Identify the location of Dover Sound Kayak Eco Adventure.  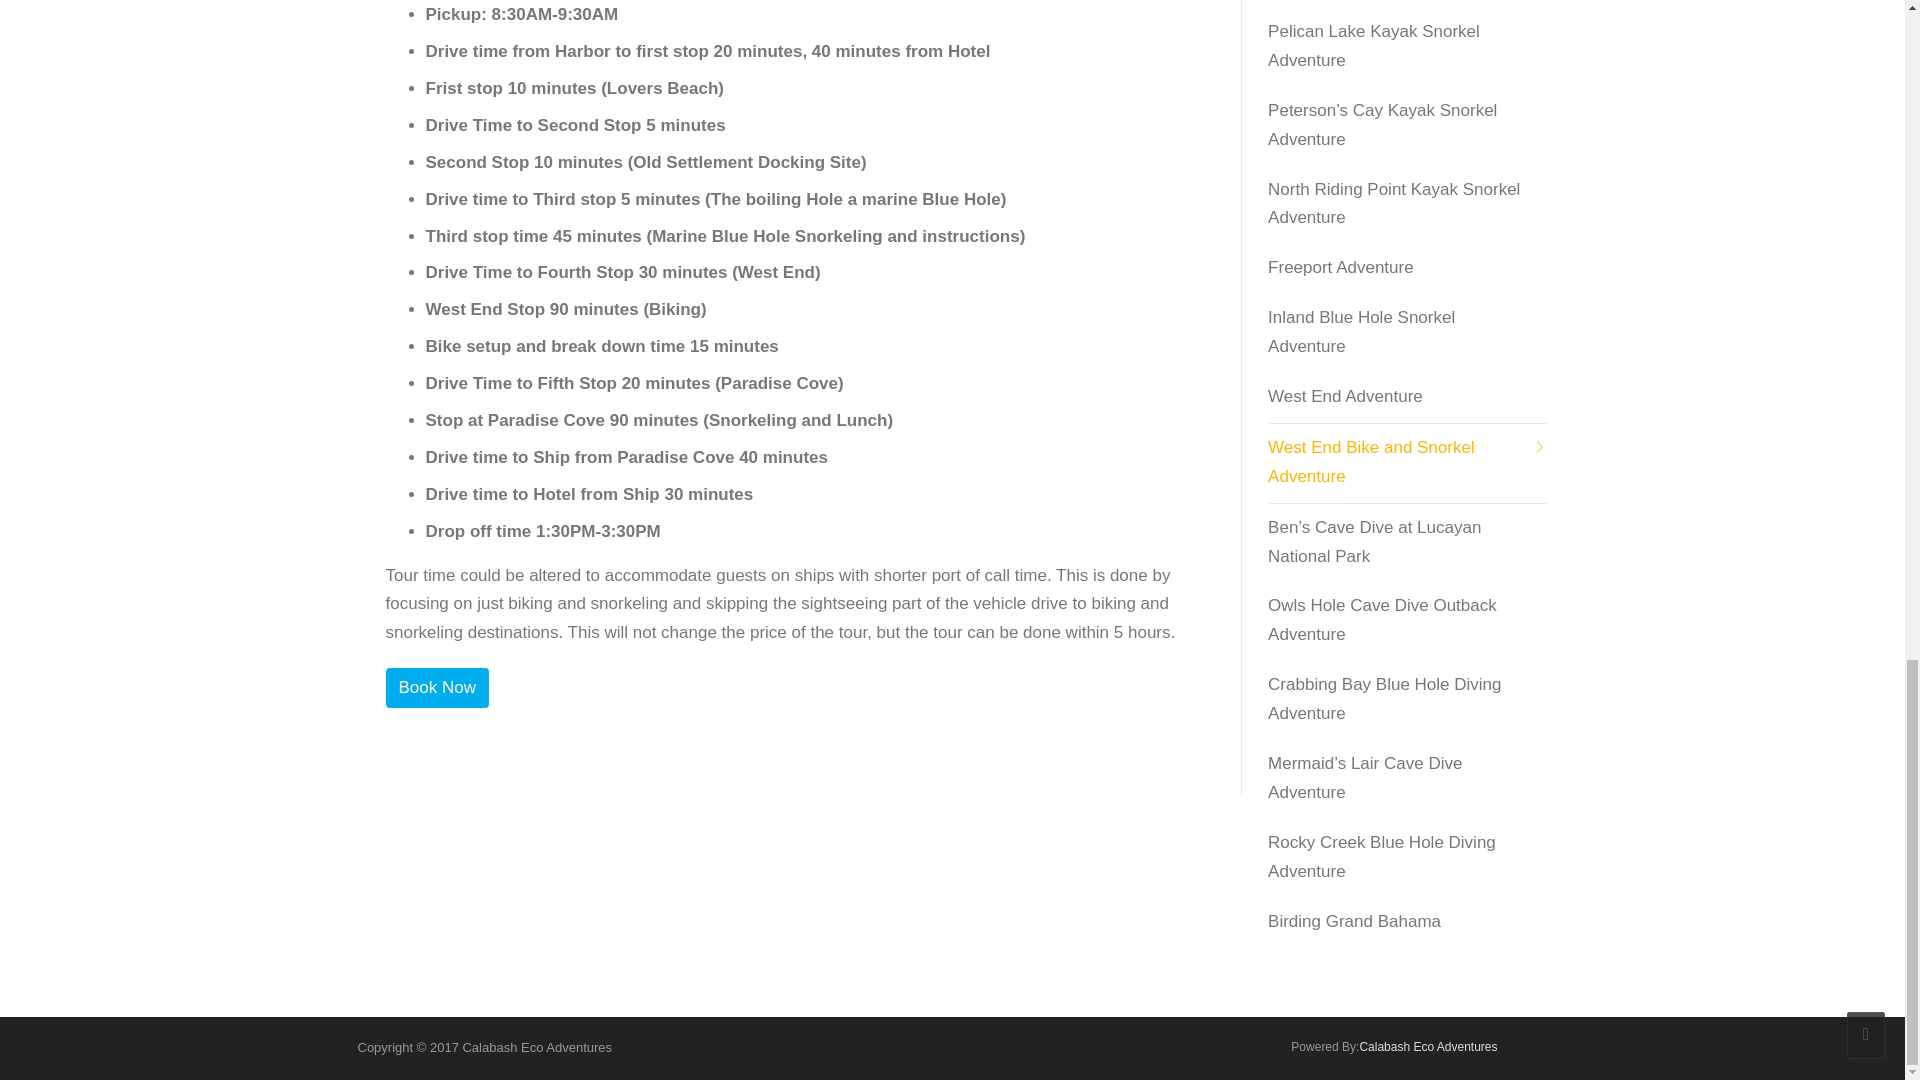
(1407, 4).